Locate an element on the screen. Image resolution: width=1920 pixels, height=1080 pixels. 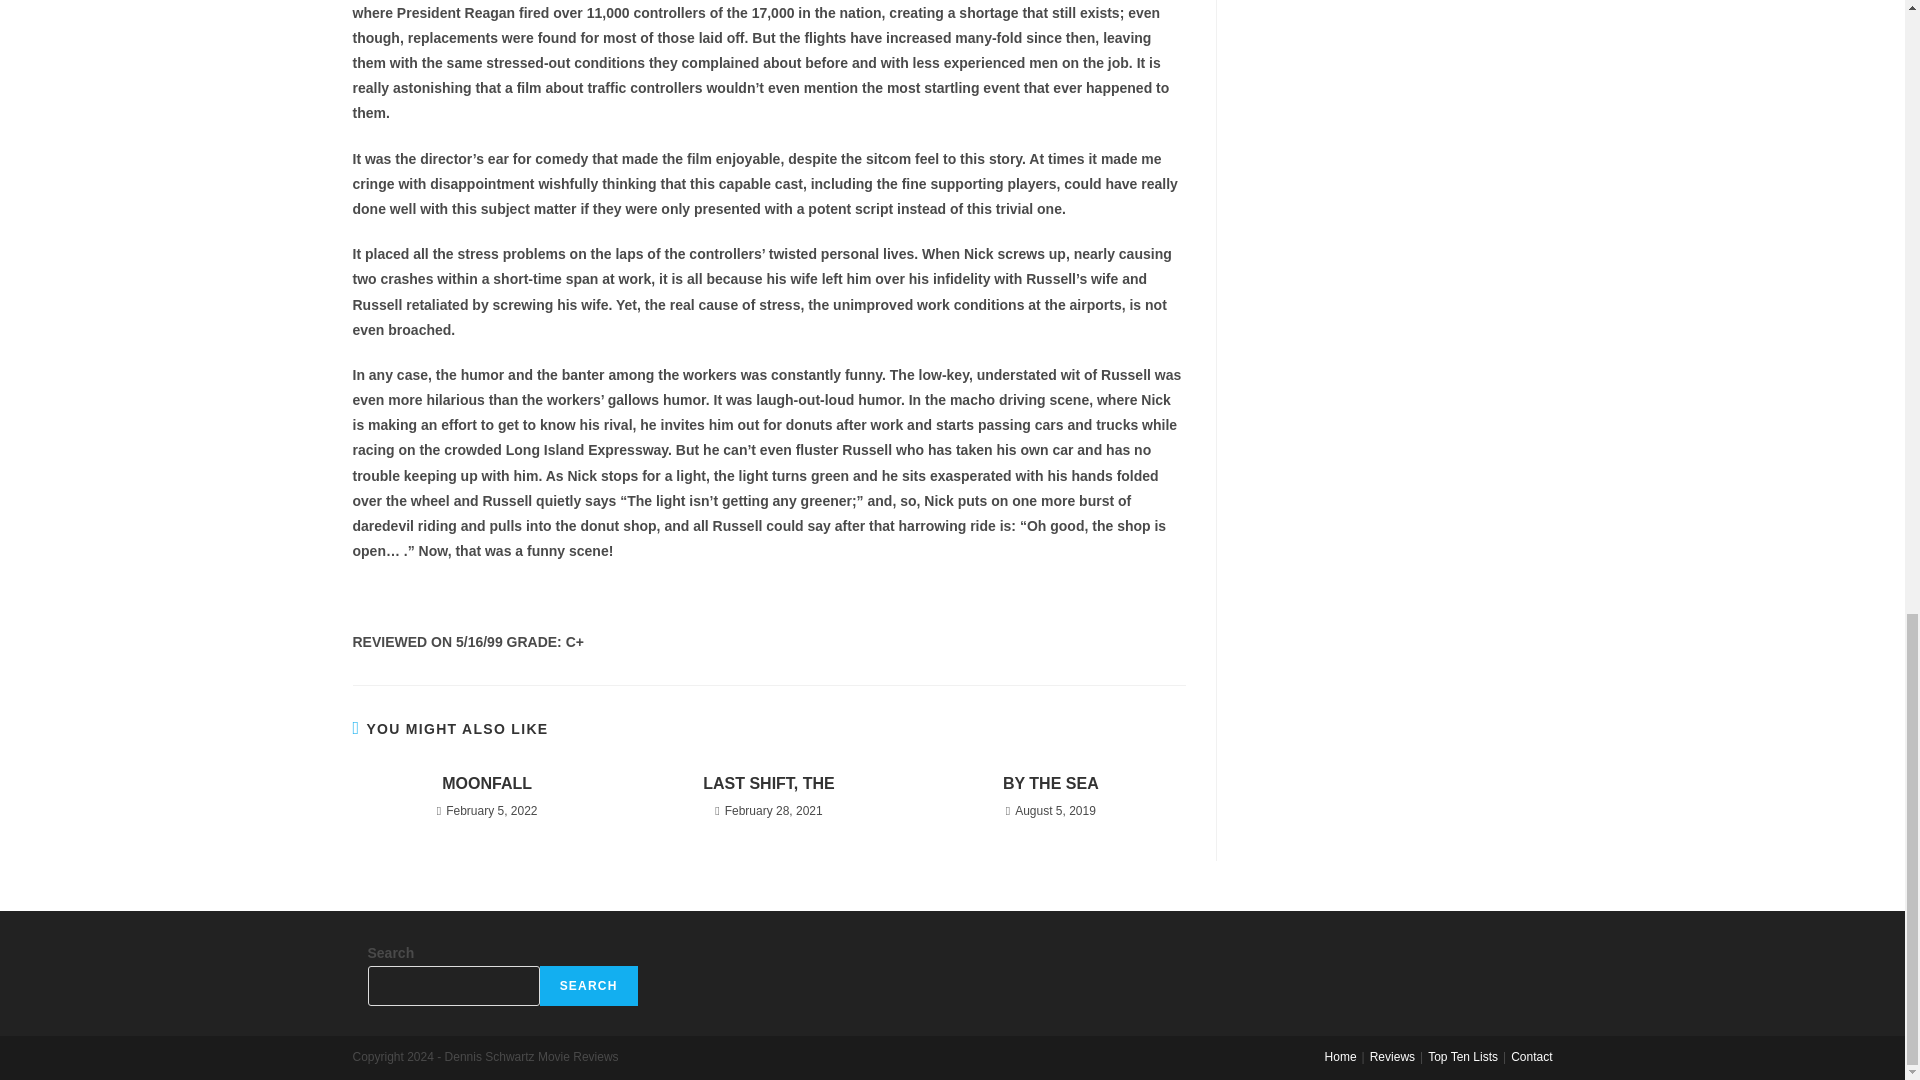
SEARCH is located at coordinates (588, 985).